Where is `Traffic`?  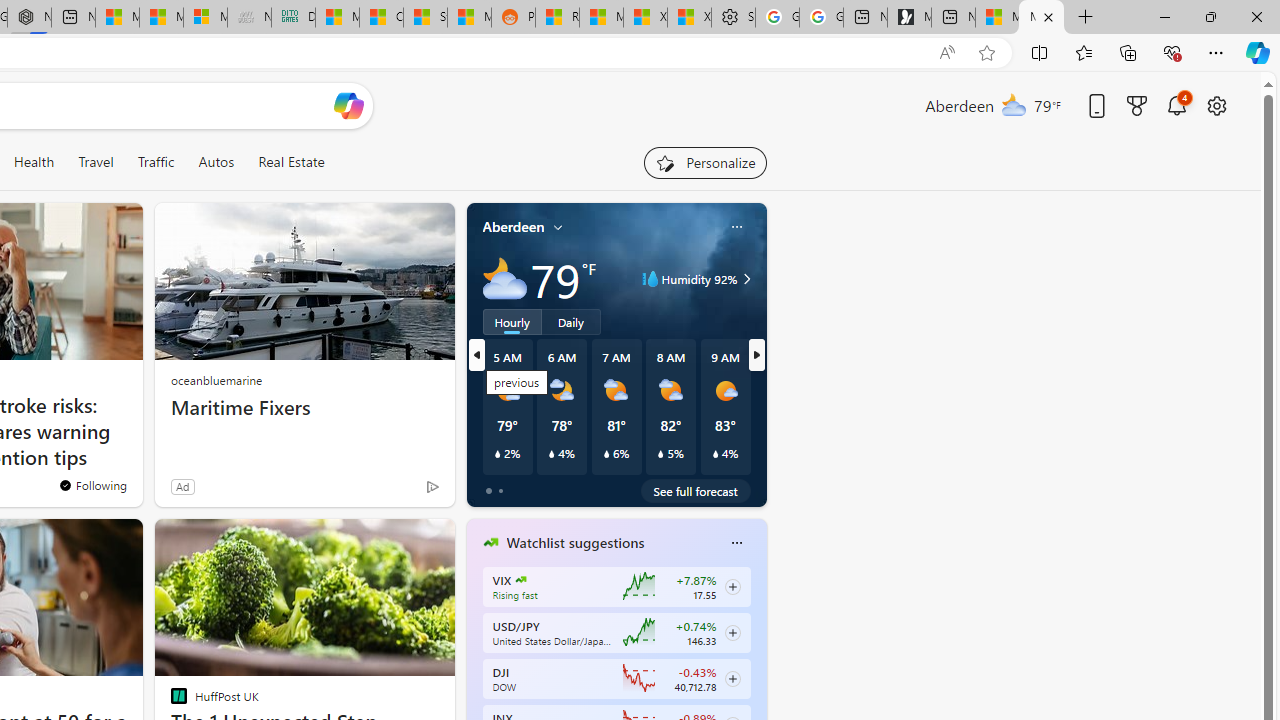
Traffic is located at coordinates (156, 162).